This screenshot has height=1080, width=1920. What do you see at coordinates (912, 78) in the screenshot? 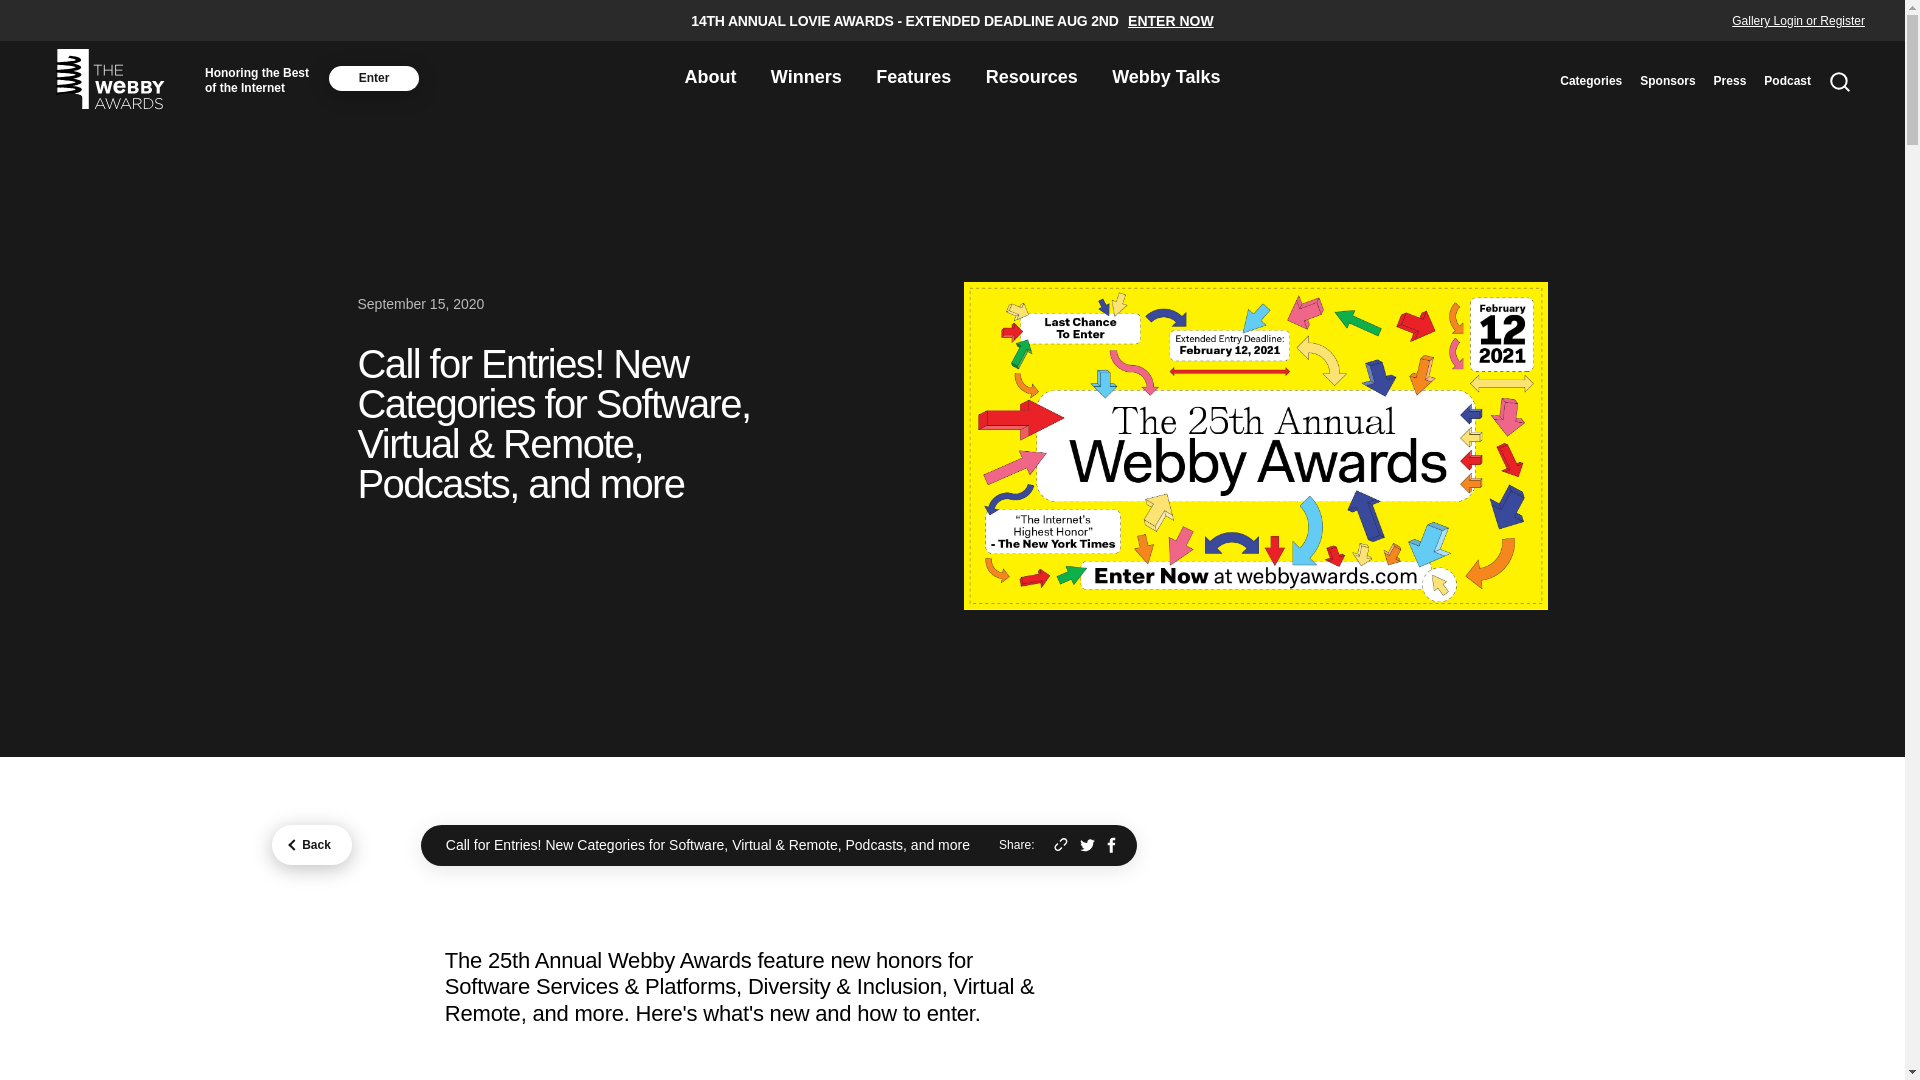
I see `Features` at bounding box center [912, 78].